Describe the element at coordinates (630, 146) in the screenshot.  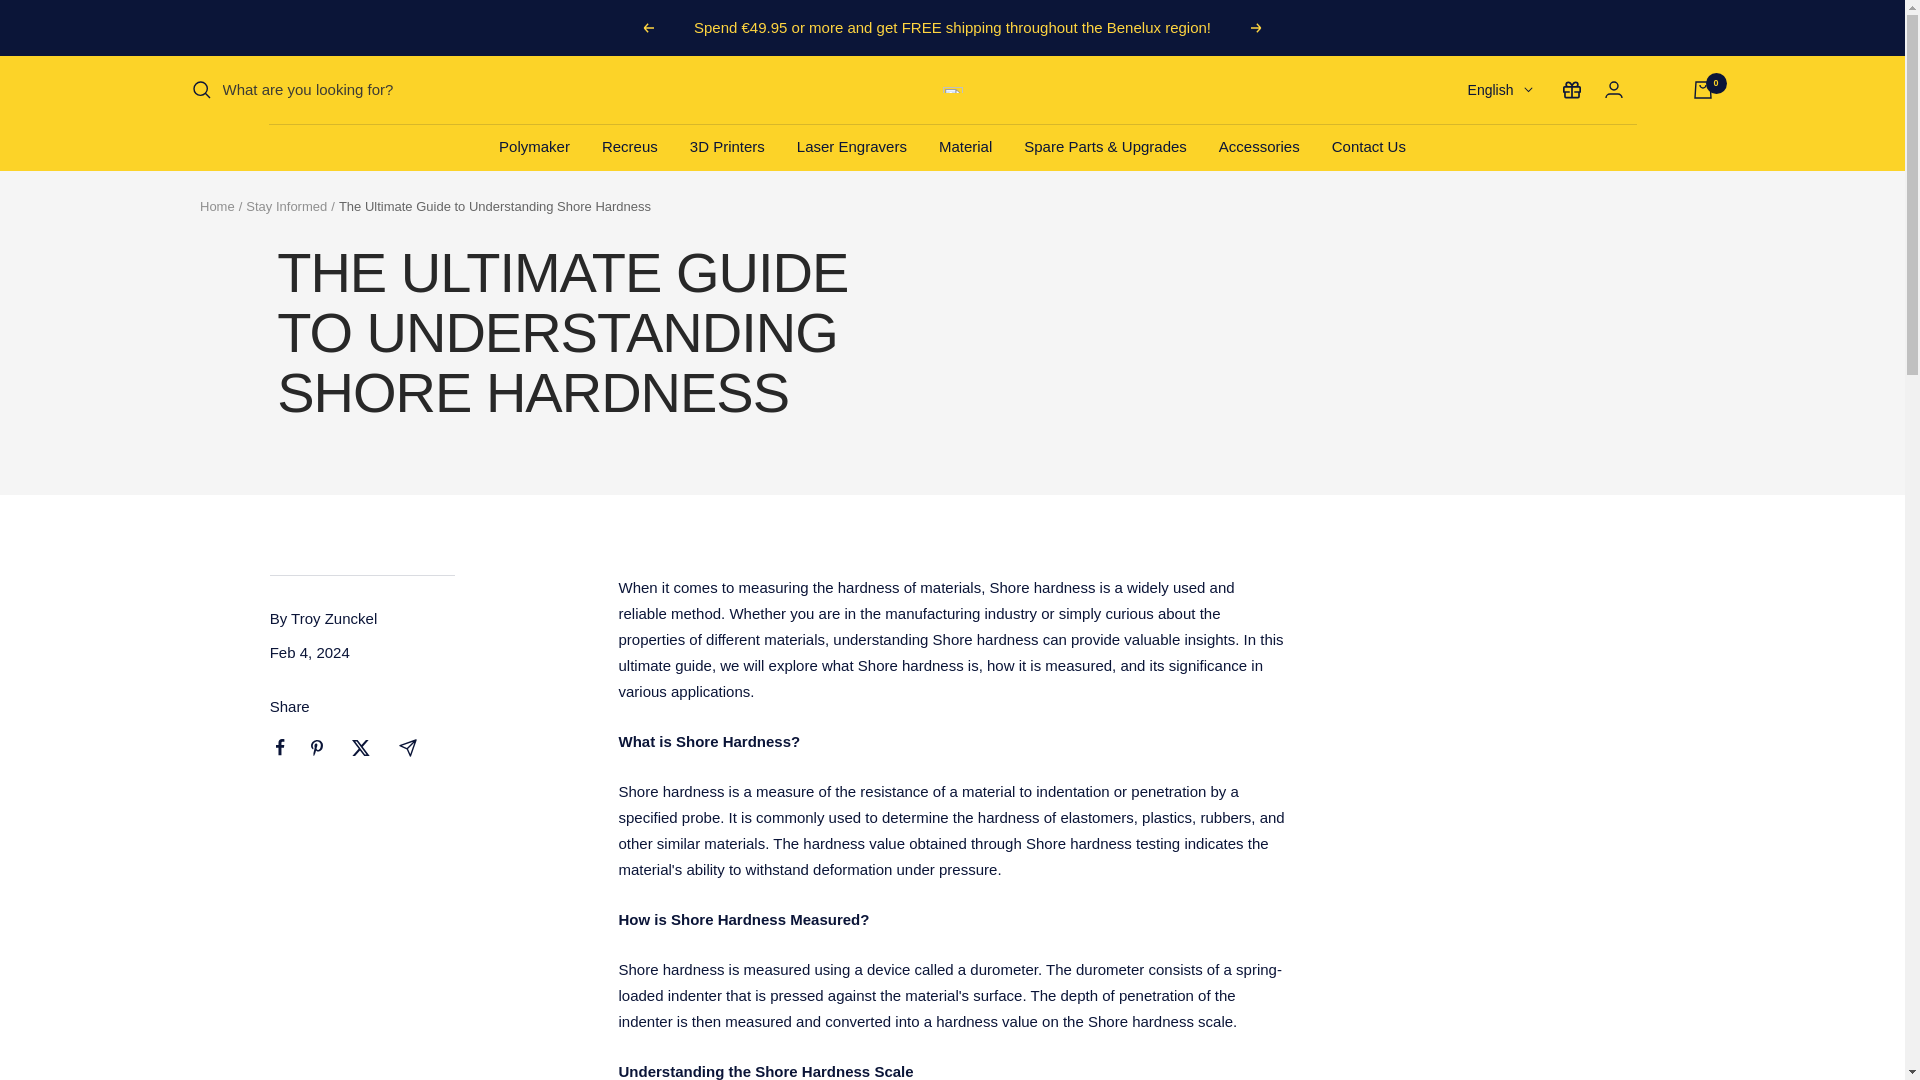
I see `Recreus` at that location.